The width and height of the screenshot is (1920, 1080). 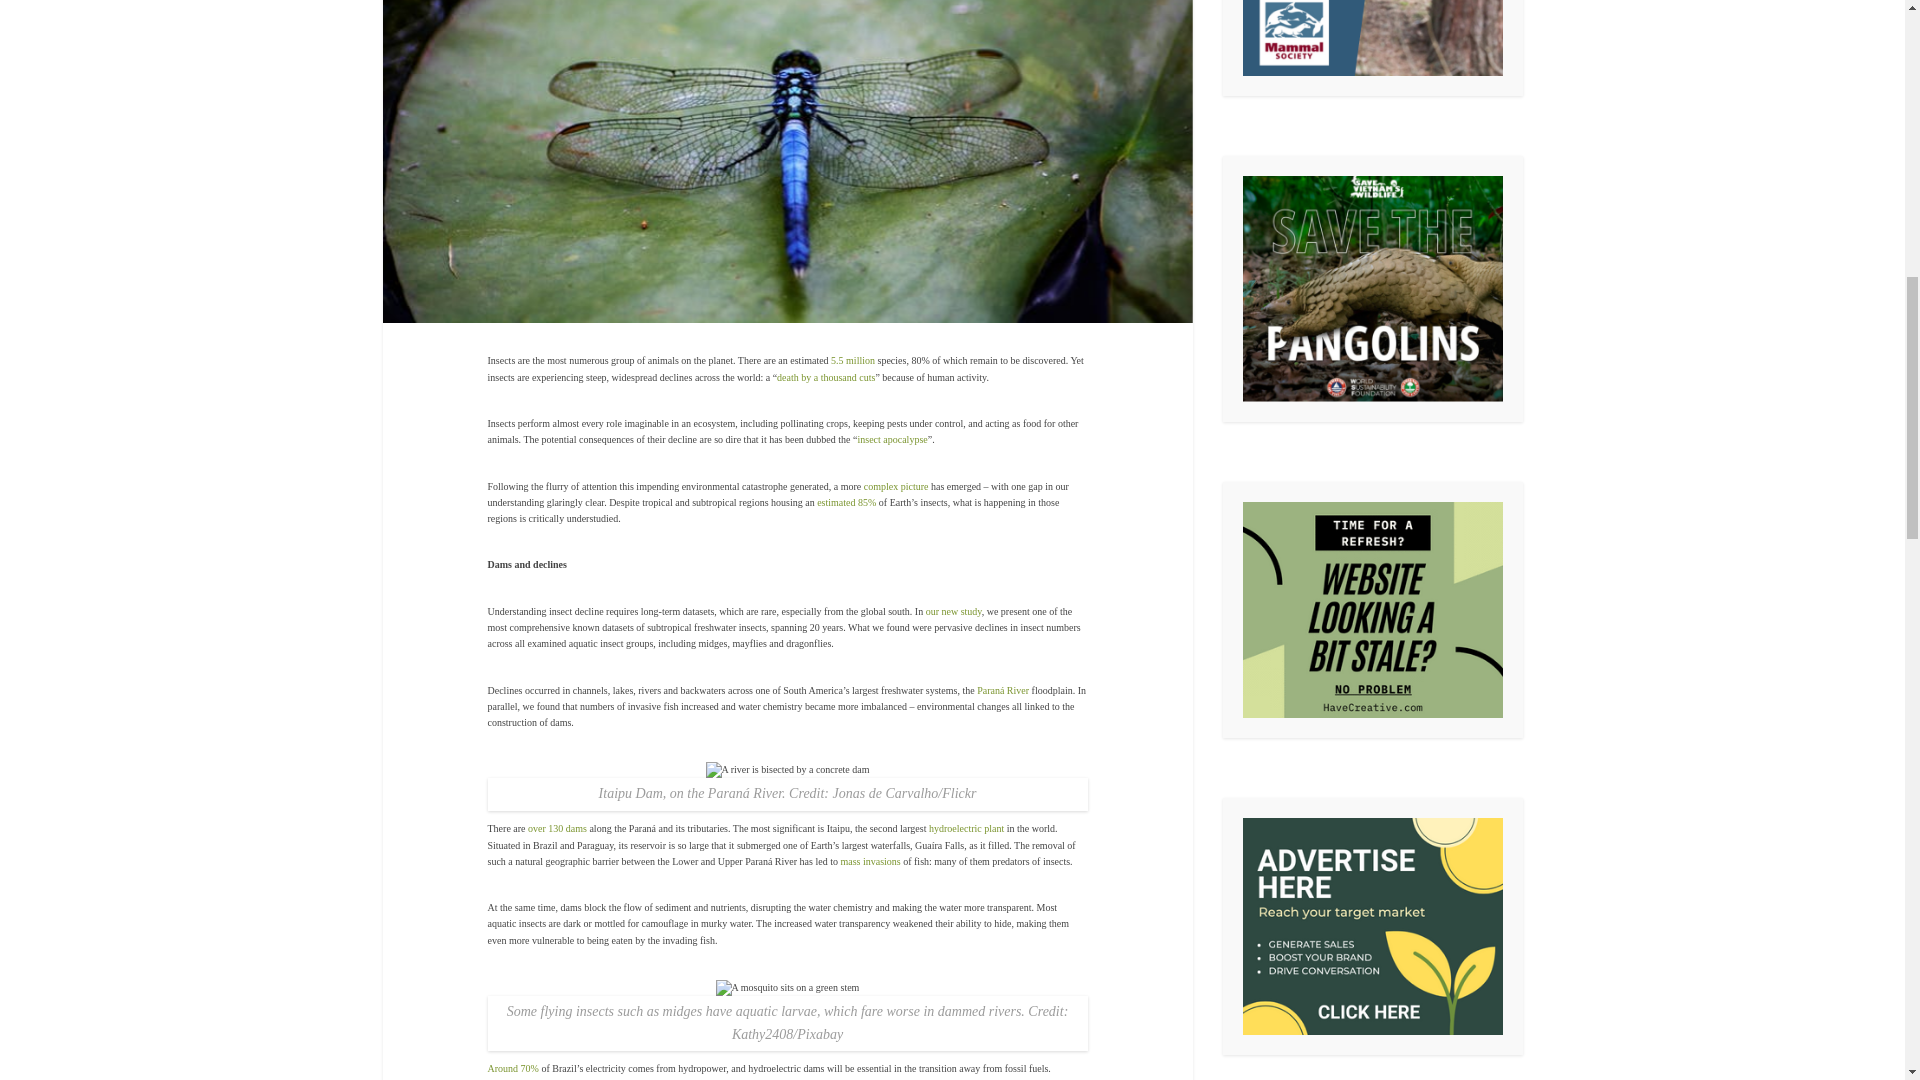 What do you see at coordinates (826, 377) in the screenshot?
I see `death by a thousand cuts` at bounding box center [826, 377].